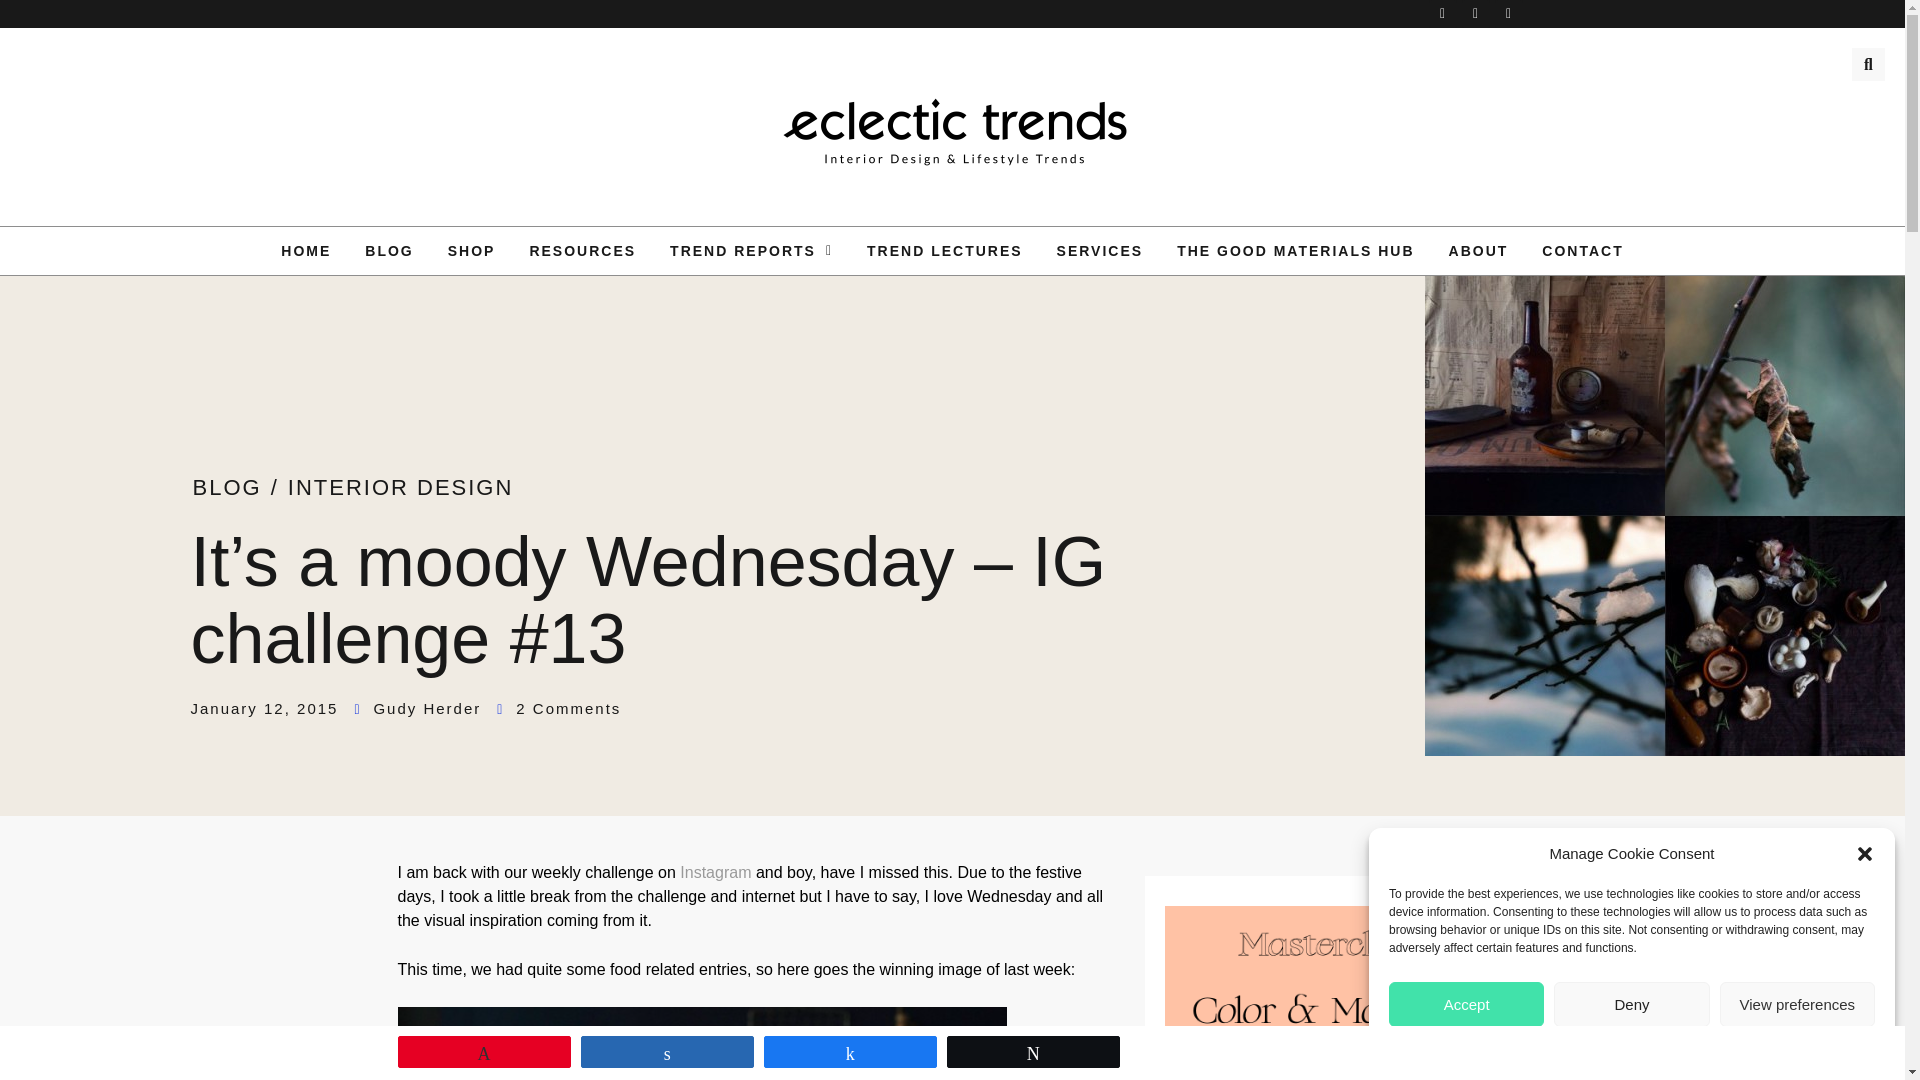  Describe the element at coordinates (388, 250) in the screenshot. I see `BLOG` at that location.